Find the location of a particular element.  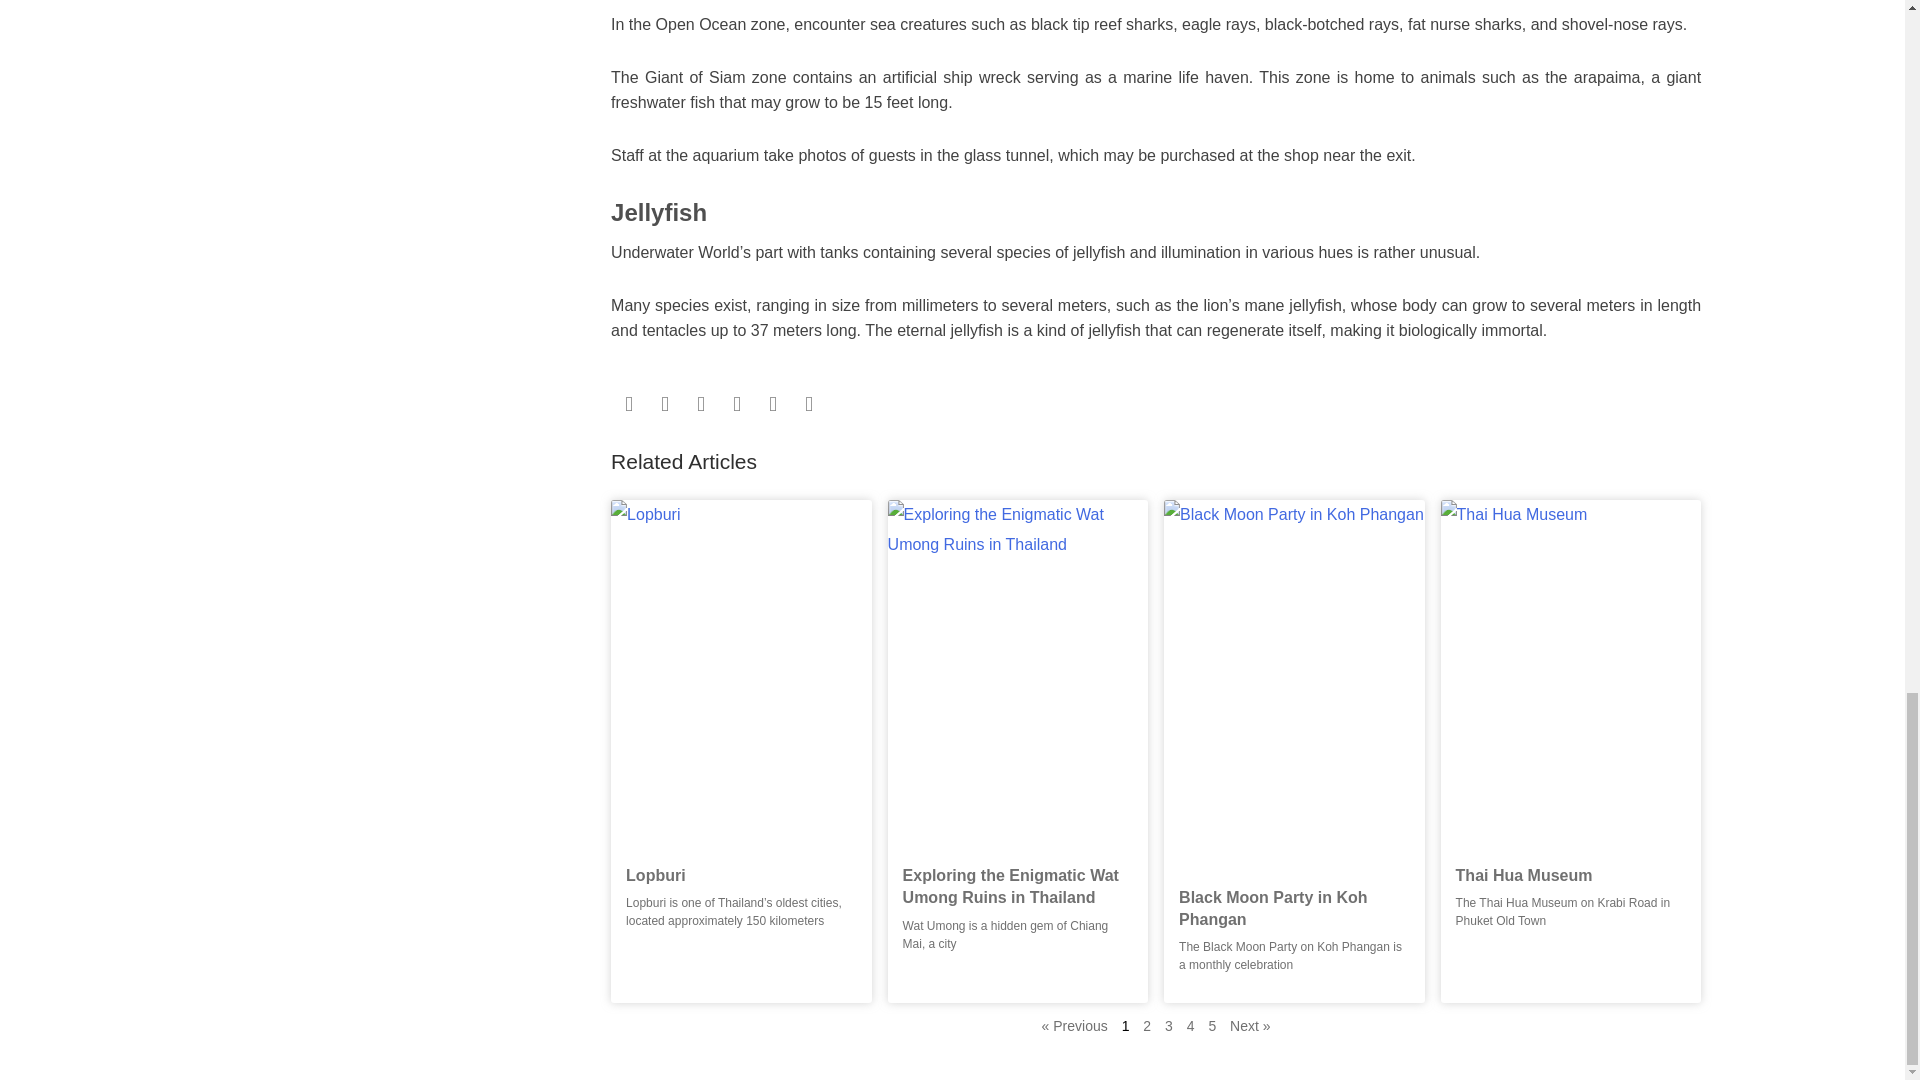

Black Moon Party in Koh Phangan is located at coordinates (1272, 908).